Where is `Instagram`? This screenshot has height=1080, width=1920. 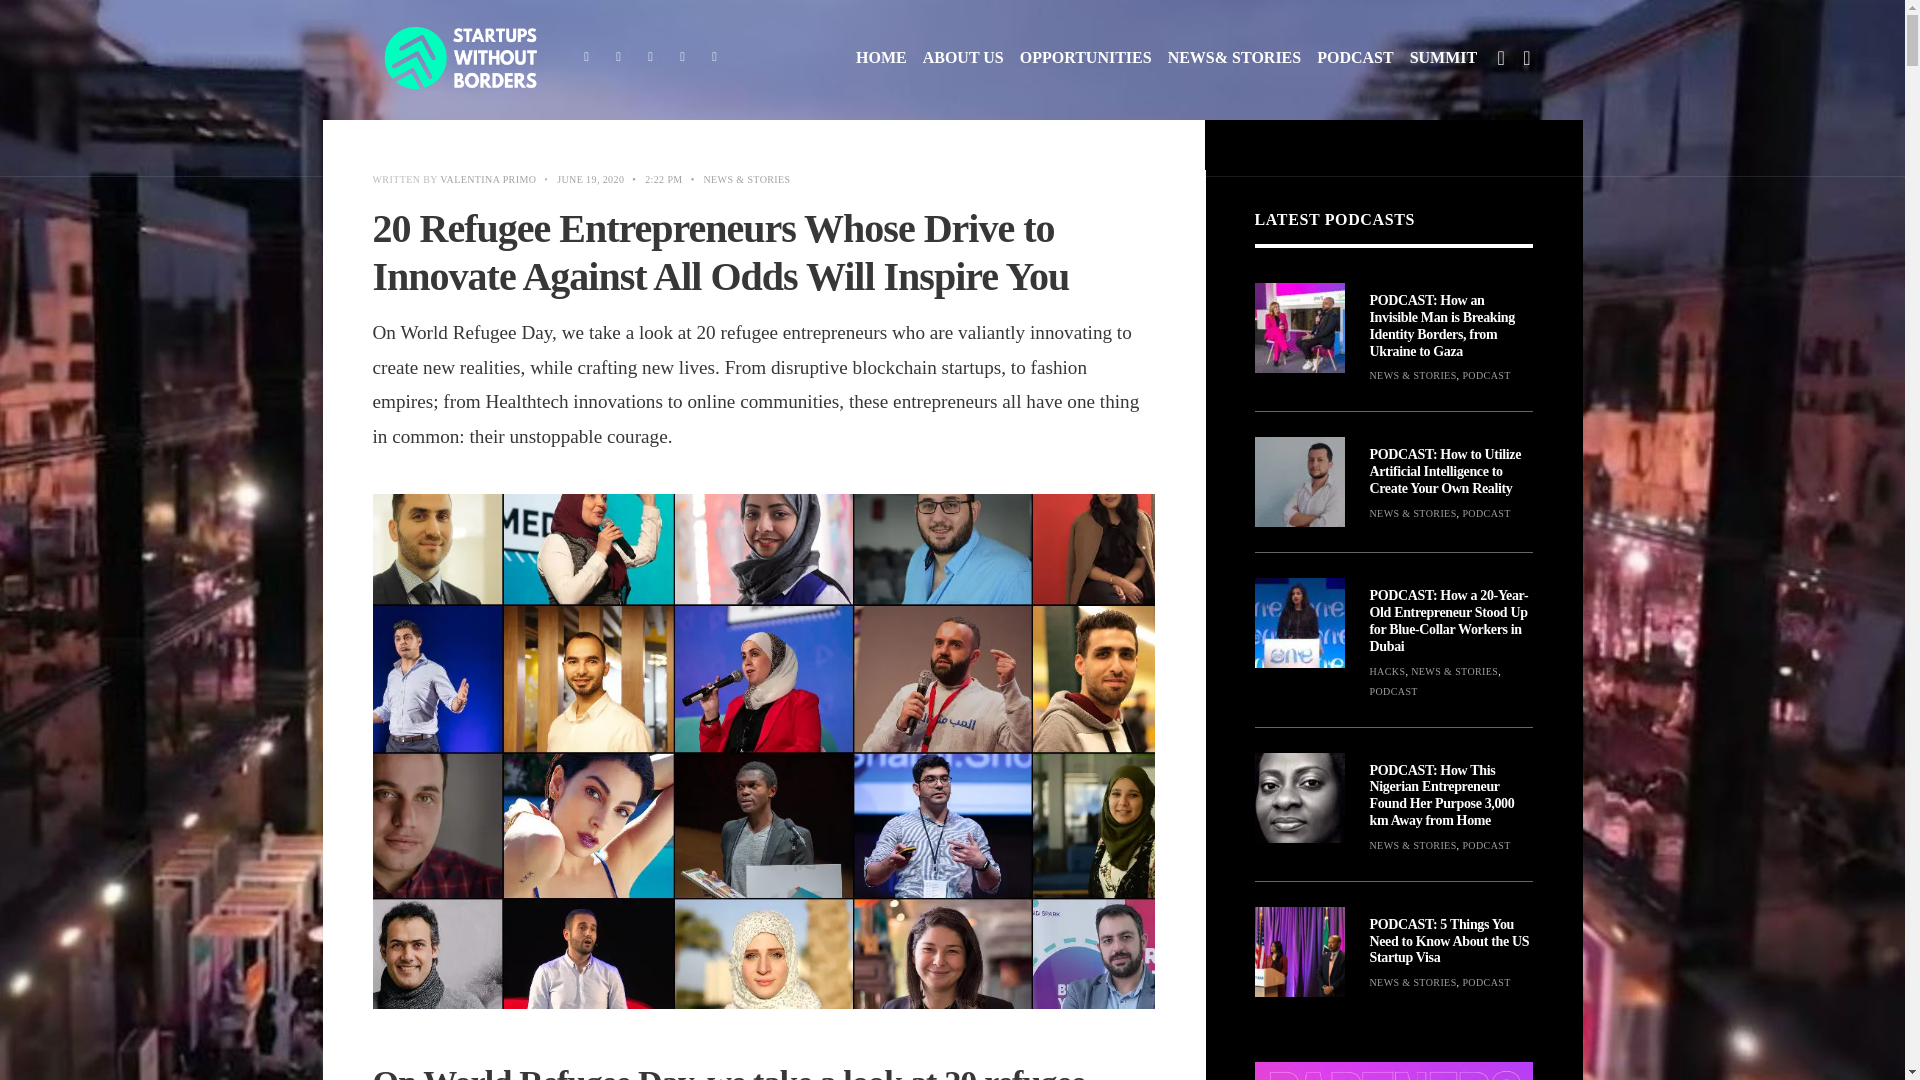
Instagram is located at coordinates (650, 58).